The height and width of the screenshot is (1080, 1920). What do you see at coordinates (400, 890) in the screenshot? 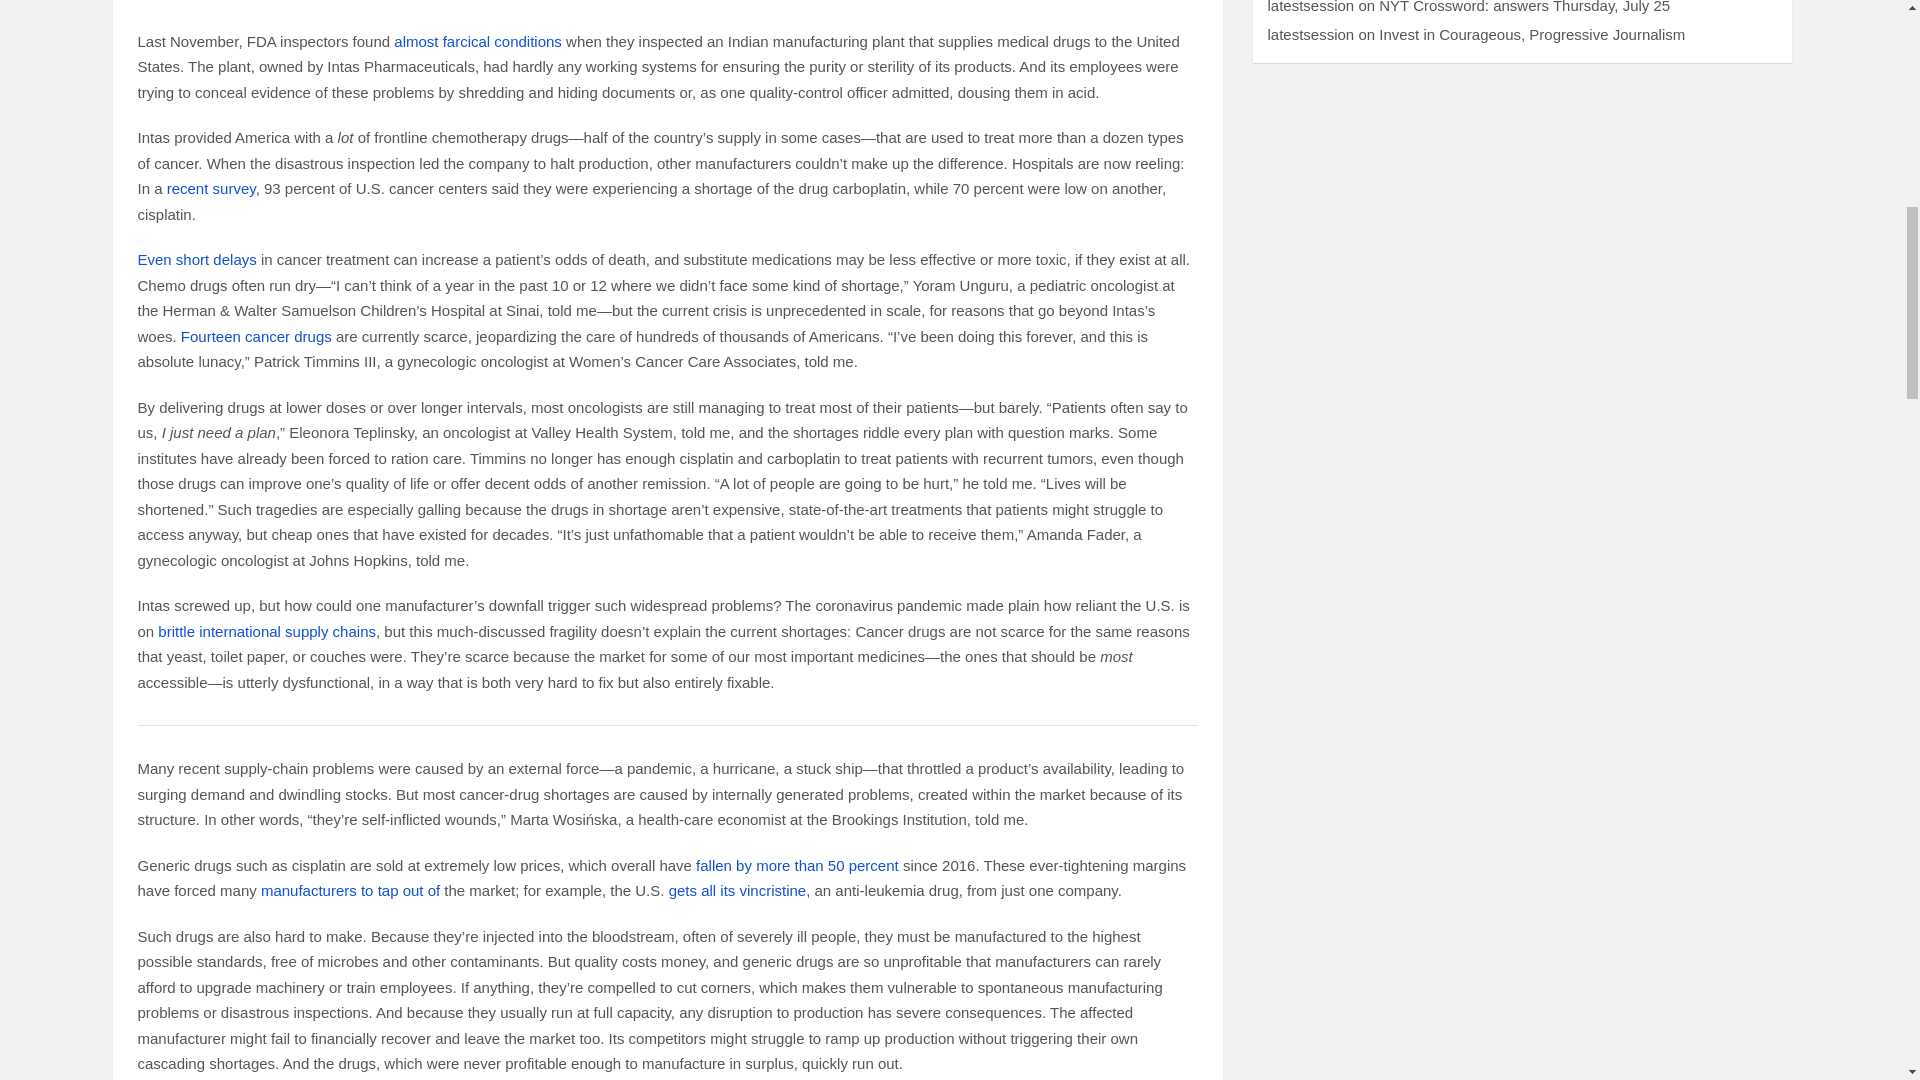
I see `to tap out of` at bounding box center [400, 890].